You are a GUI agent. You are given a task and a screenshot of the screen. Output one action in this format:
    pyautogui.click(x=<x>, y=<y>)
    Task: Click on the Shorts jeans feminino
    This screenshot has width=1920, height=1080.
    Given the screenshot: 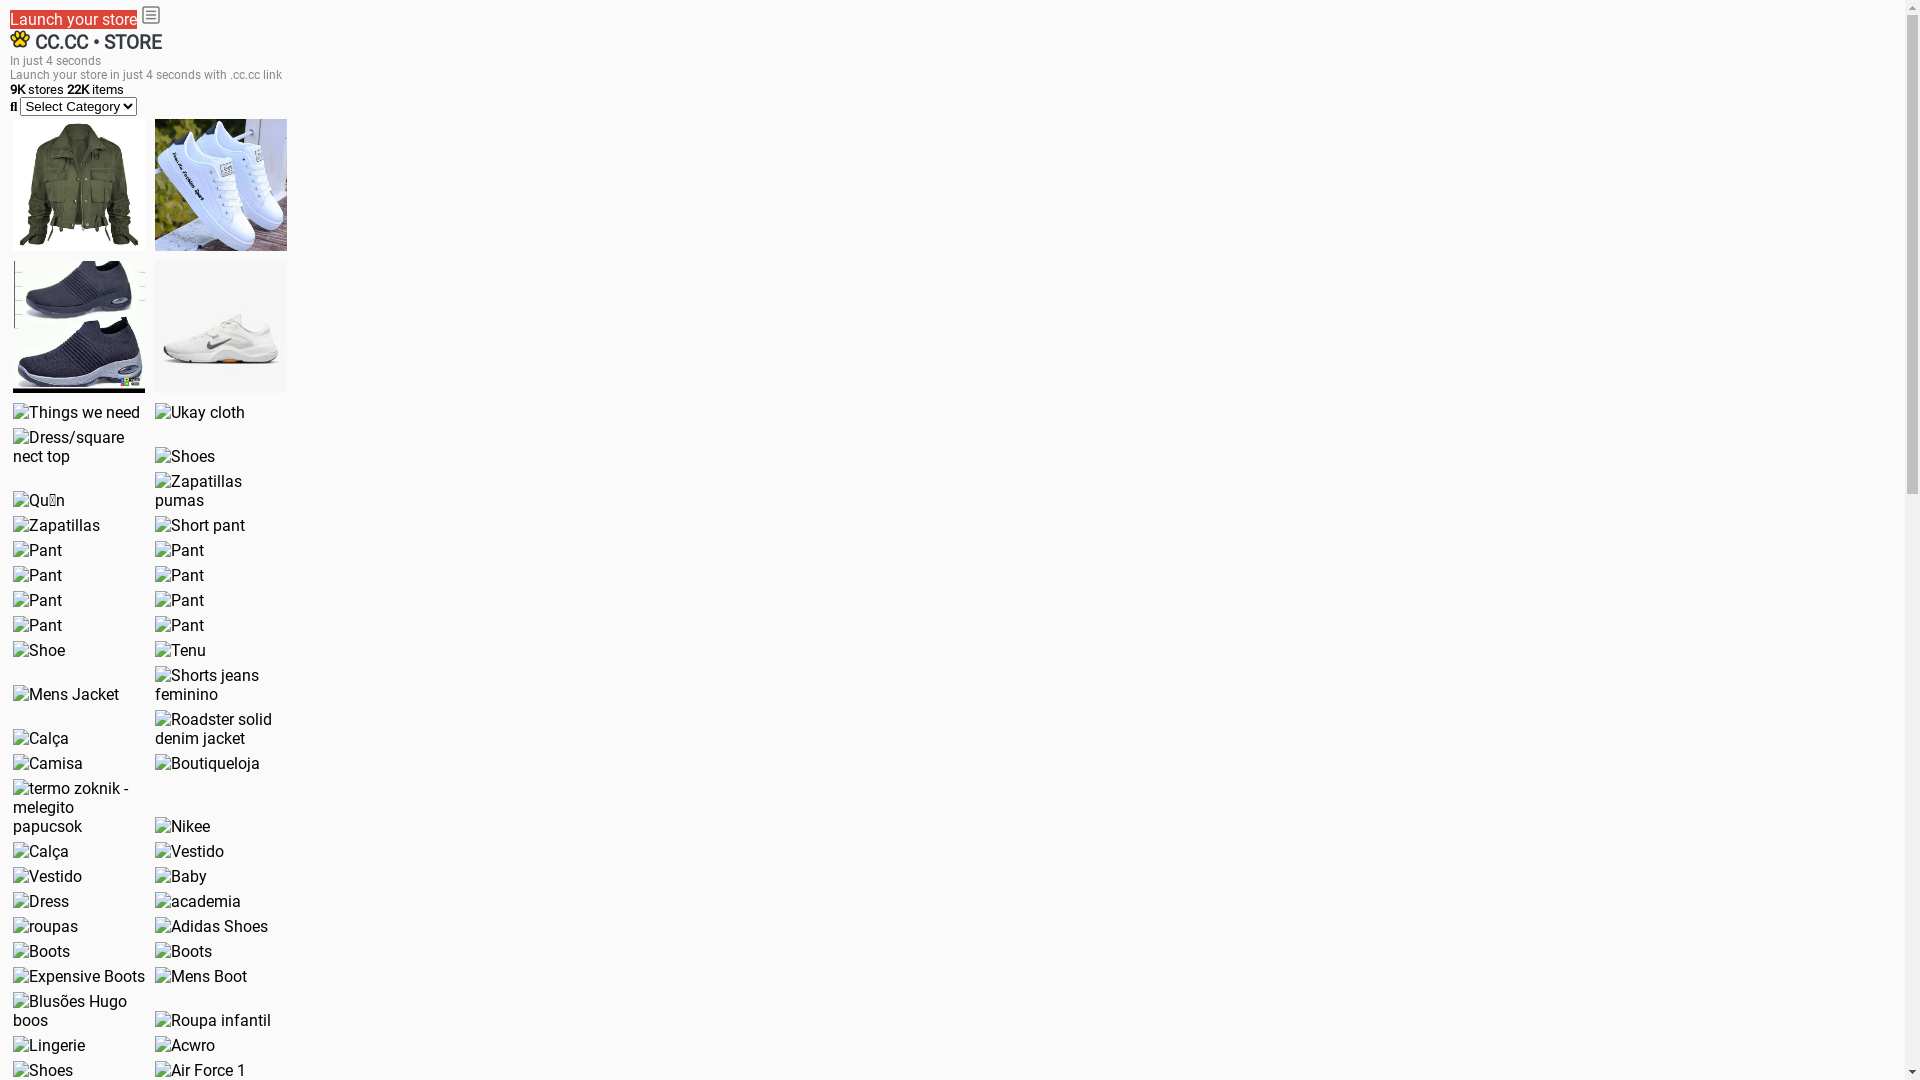 What is the action you would take?
    pyautogui.click(x=221, y=685)
    